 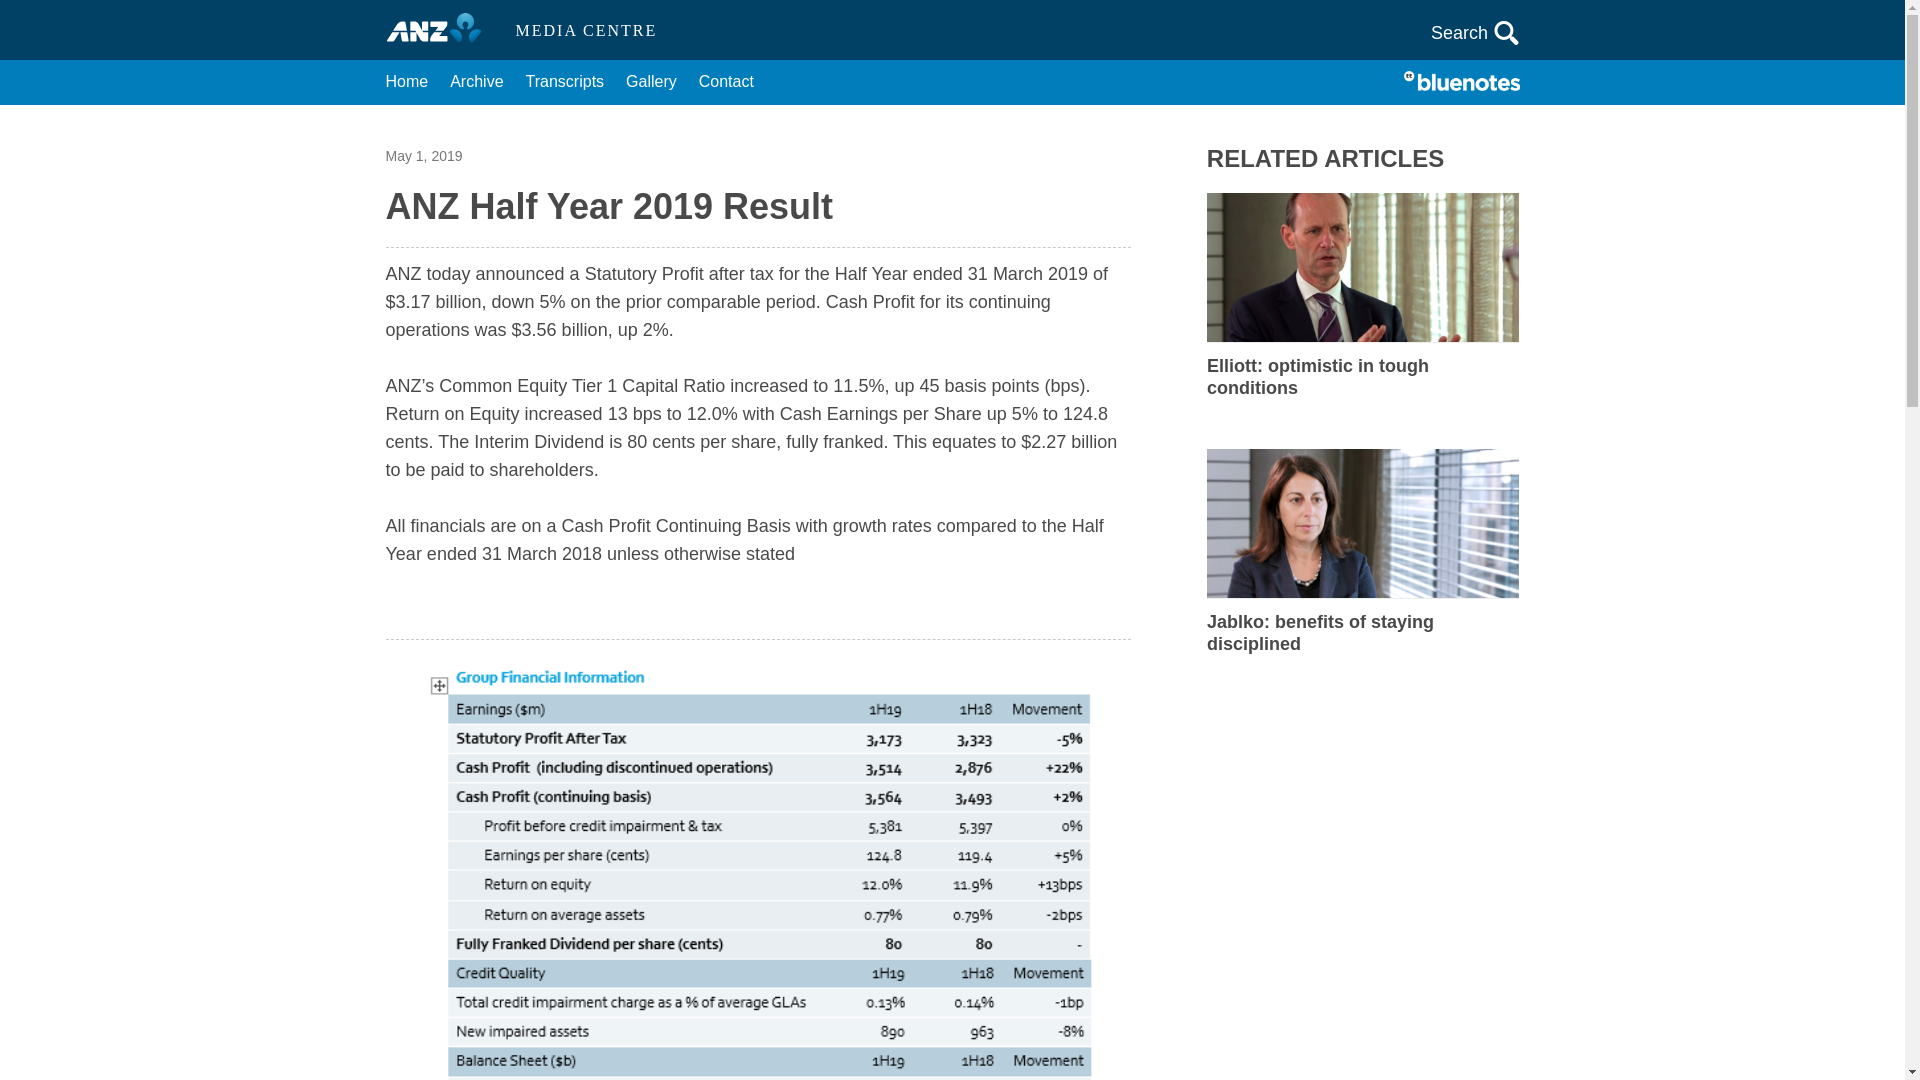 I want to click on Archive, so click(x=476, y=82).